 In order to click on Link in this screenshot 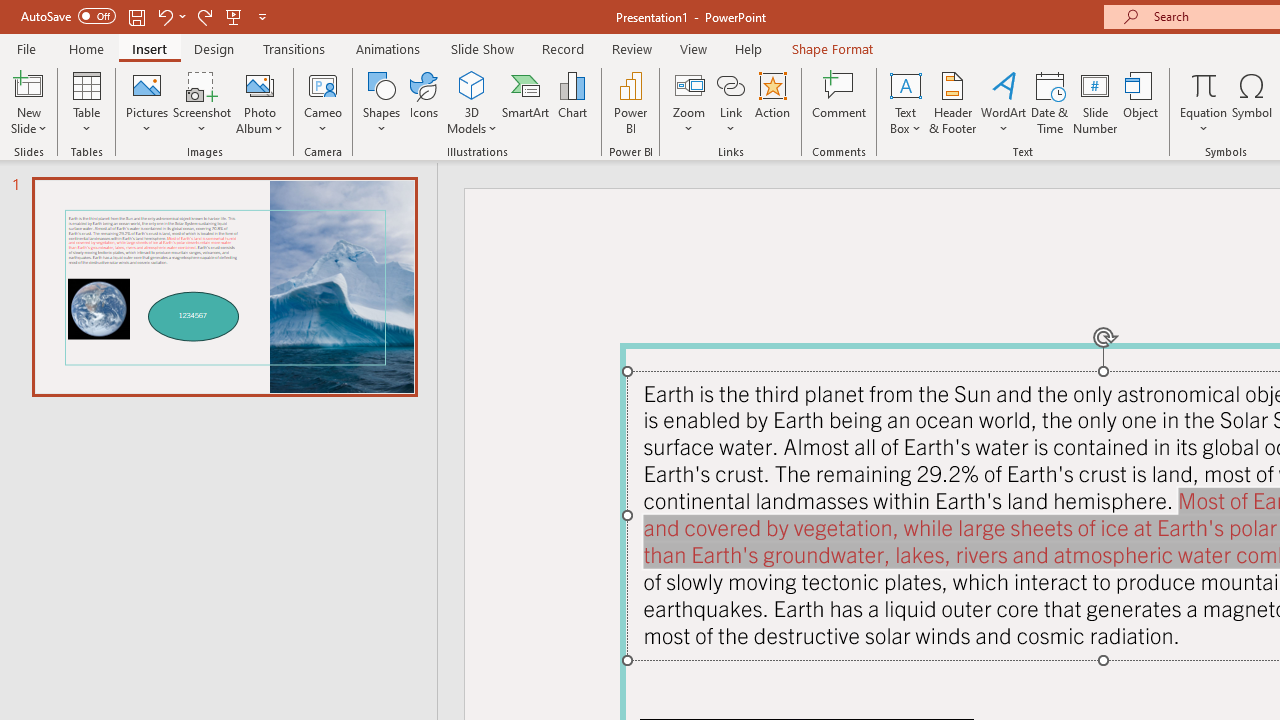, I will do `click(731, 84)`.